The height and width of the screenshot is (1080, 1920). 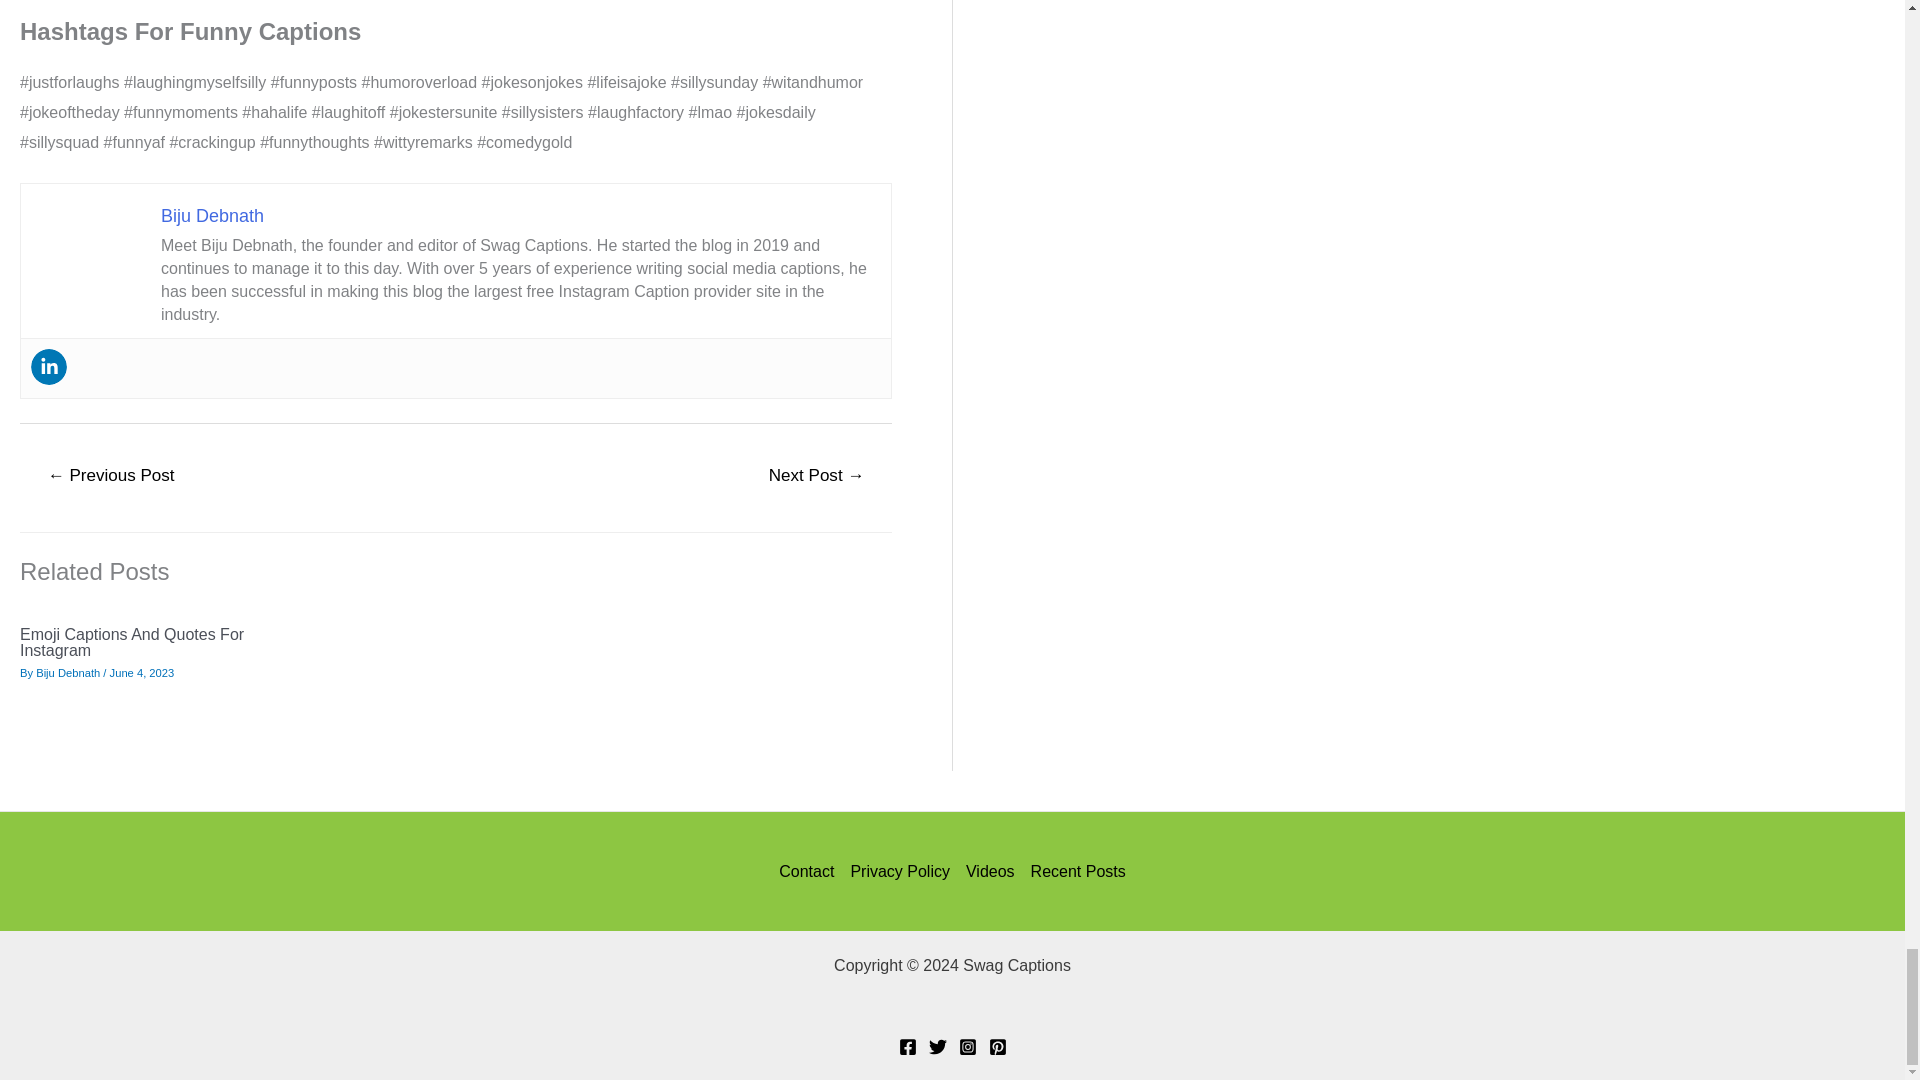 I want to click on Linkedin, so click(x=48, y=366).